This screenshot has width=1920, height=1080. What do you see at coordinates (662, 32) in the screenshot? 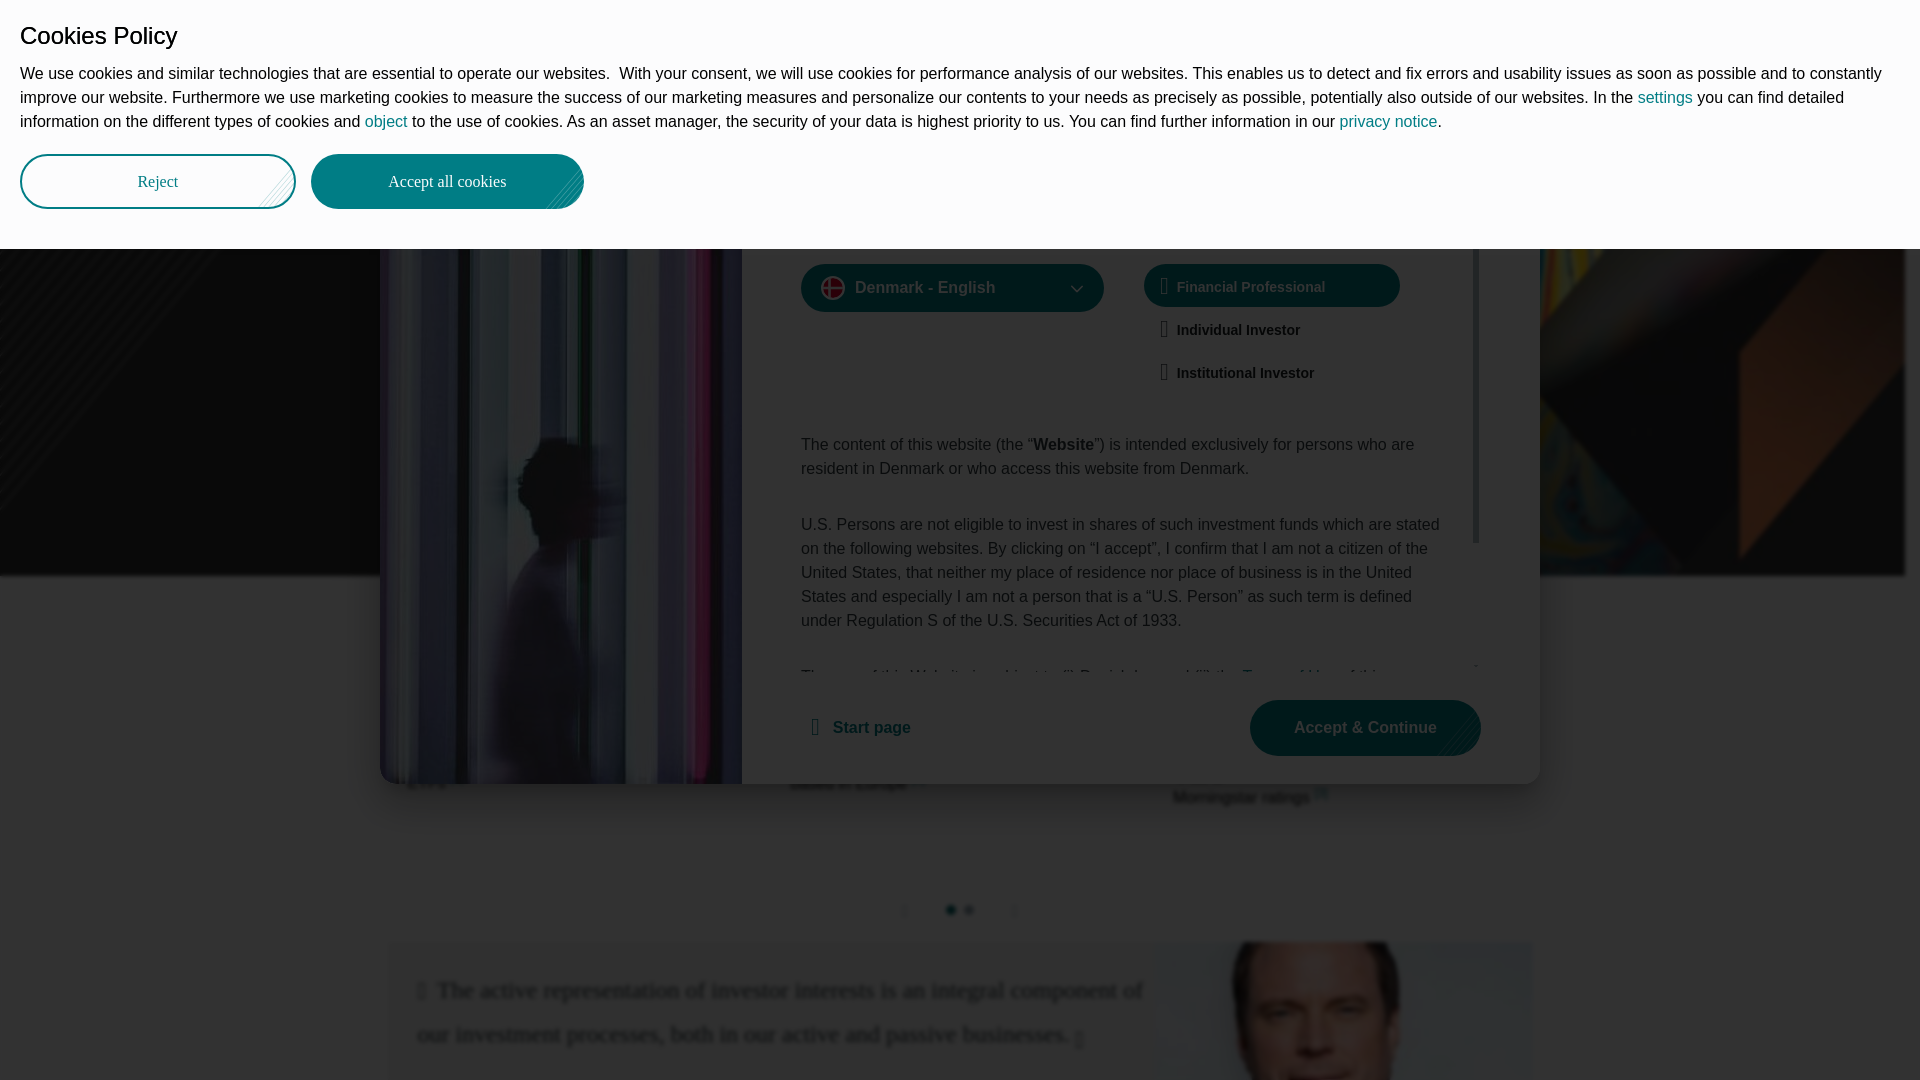
I see `Capabilities` at bounding box center [662, 32].